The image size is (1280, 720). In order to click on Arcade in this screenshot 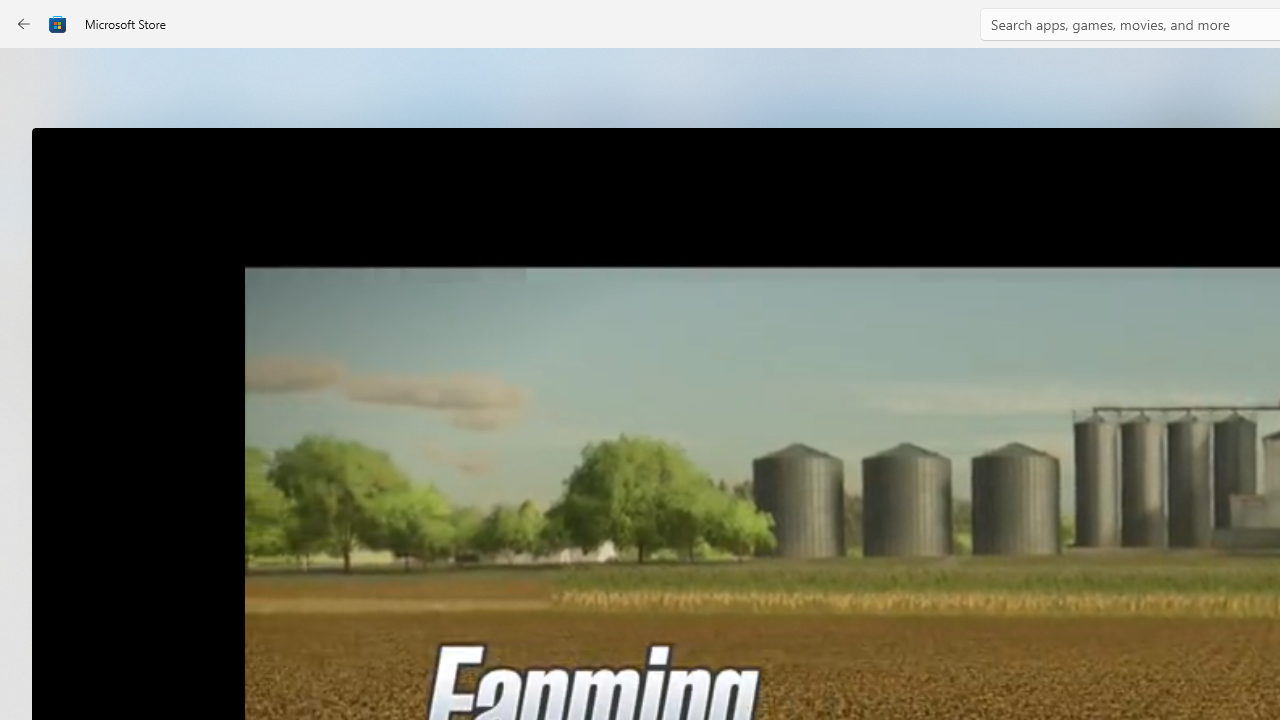, I will do `click(36, 265)`.